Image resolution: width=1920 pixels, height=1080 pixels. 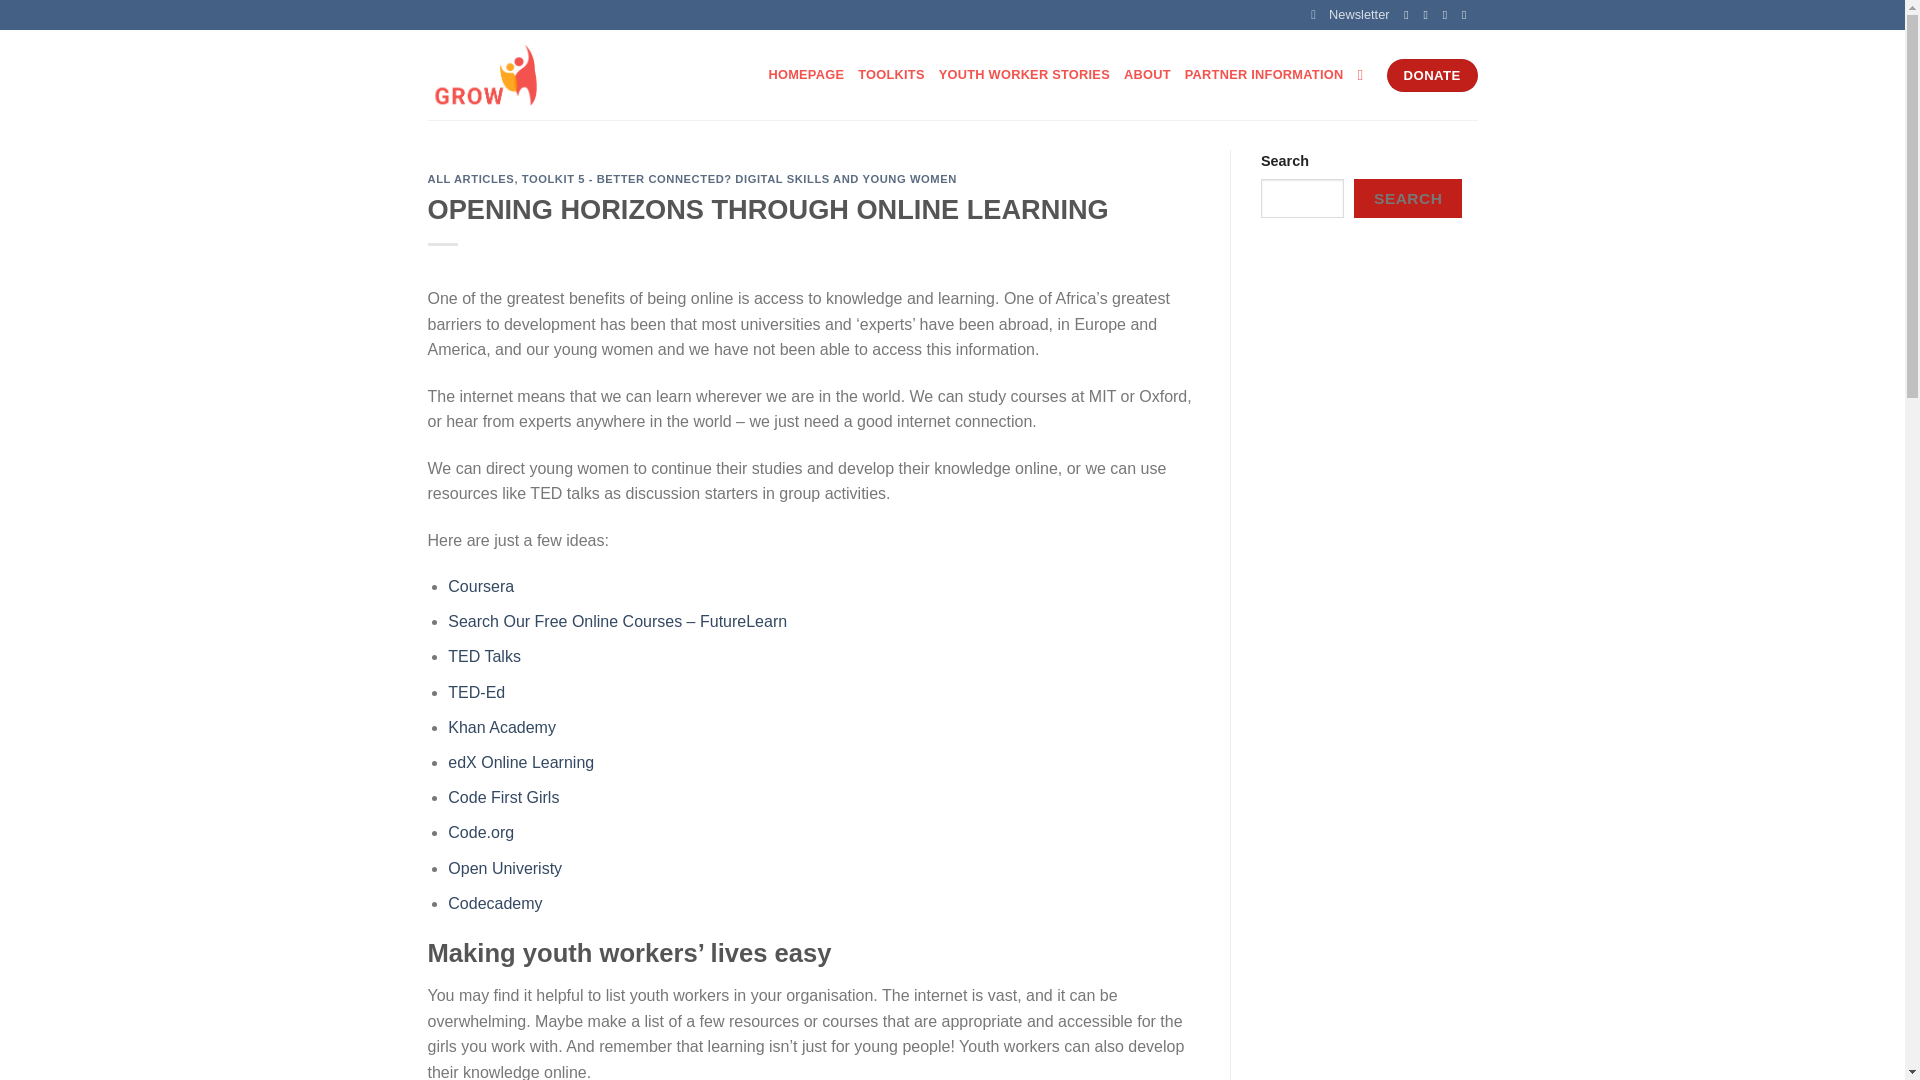 I want to click on Code First Girls, so click(x=502, y=797).